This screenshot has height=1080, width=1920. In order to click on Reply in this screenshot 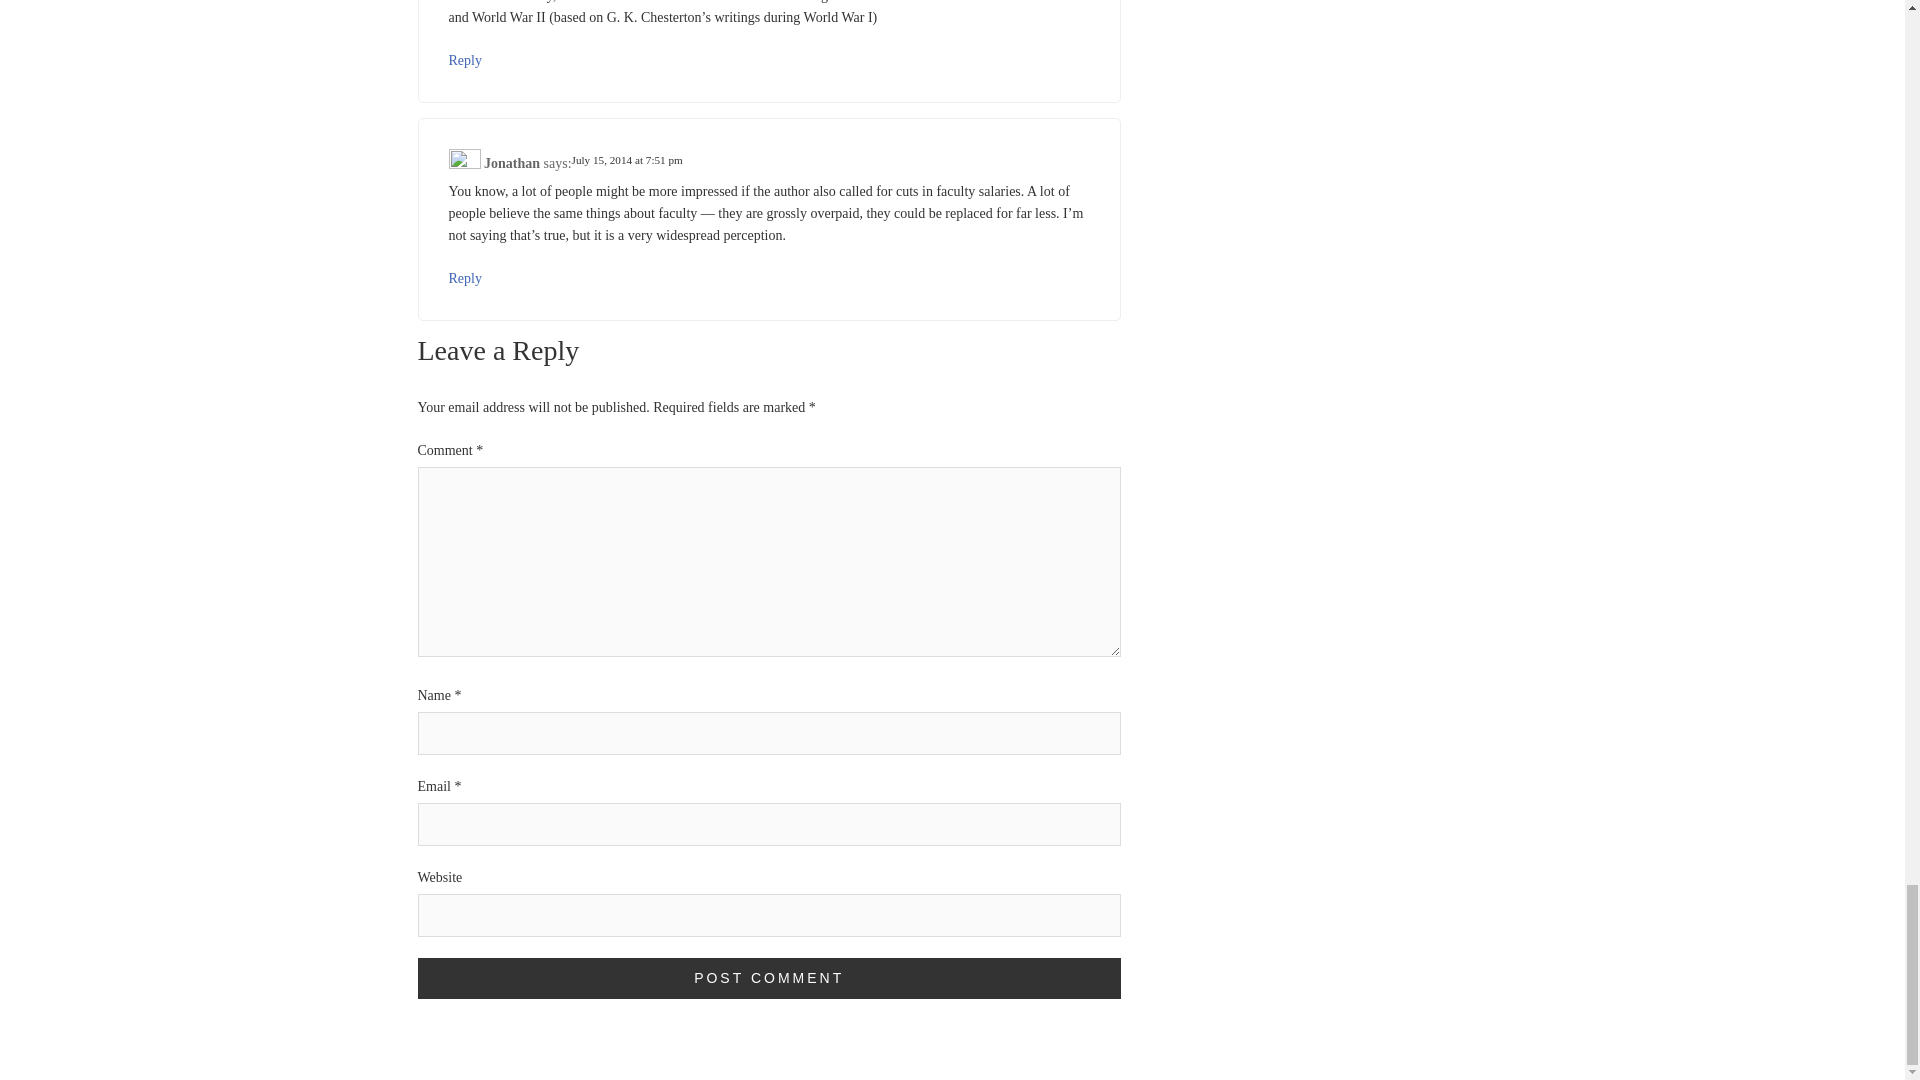, I will do `click(464, 278)`.